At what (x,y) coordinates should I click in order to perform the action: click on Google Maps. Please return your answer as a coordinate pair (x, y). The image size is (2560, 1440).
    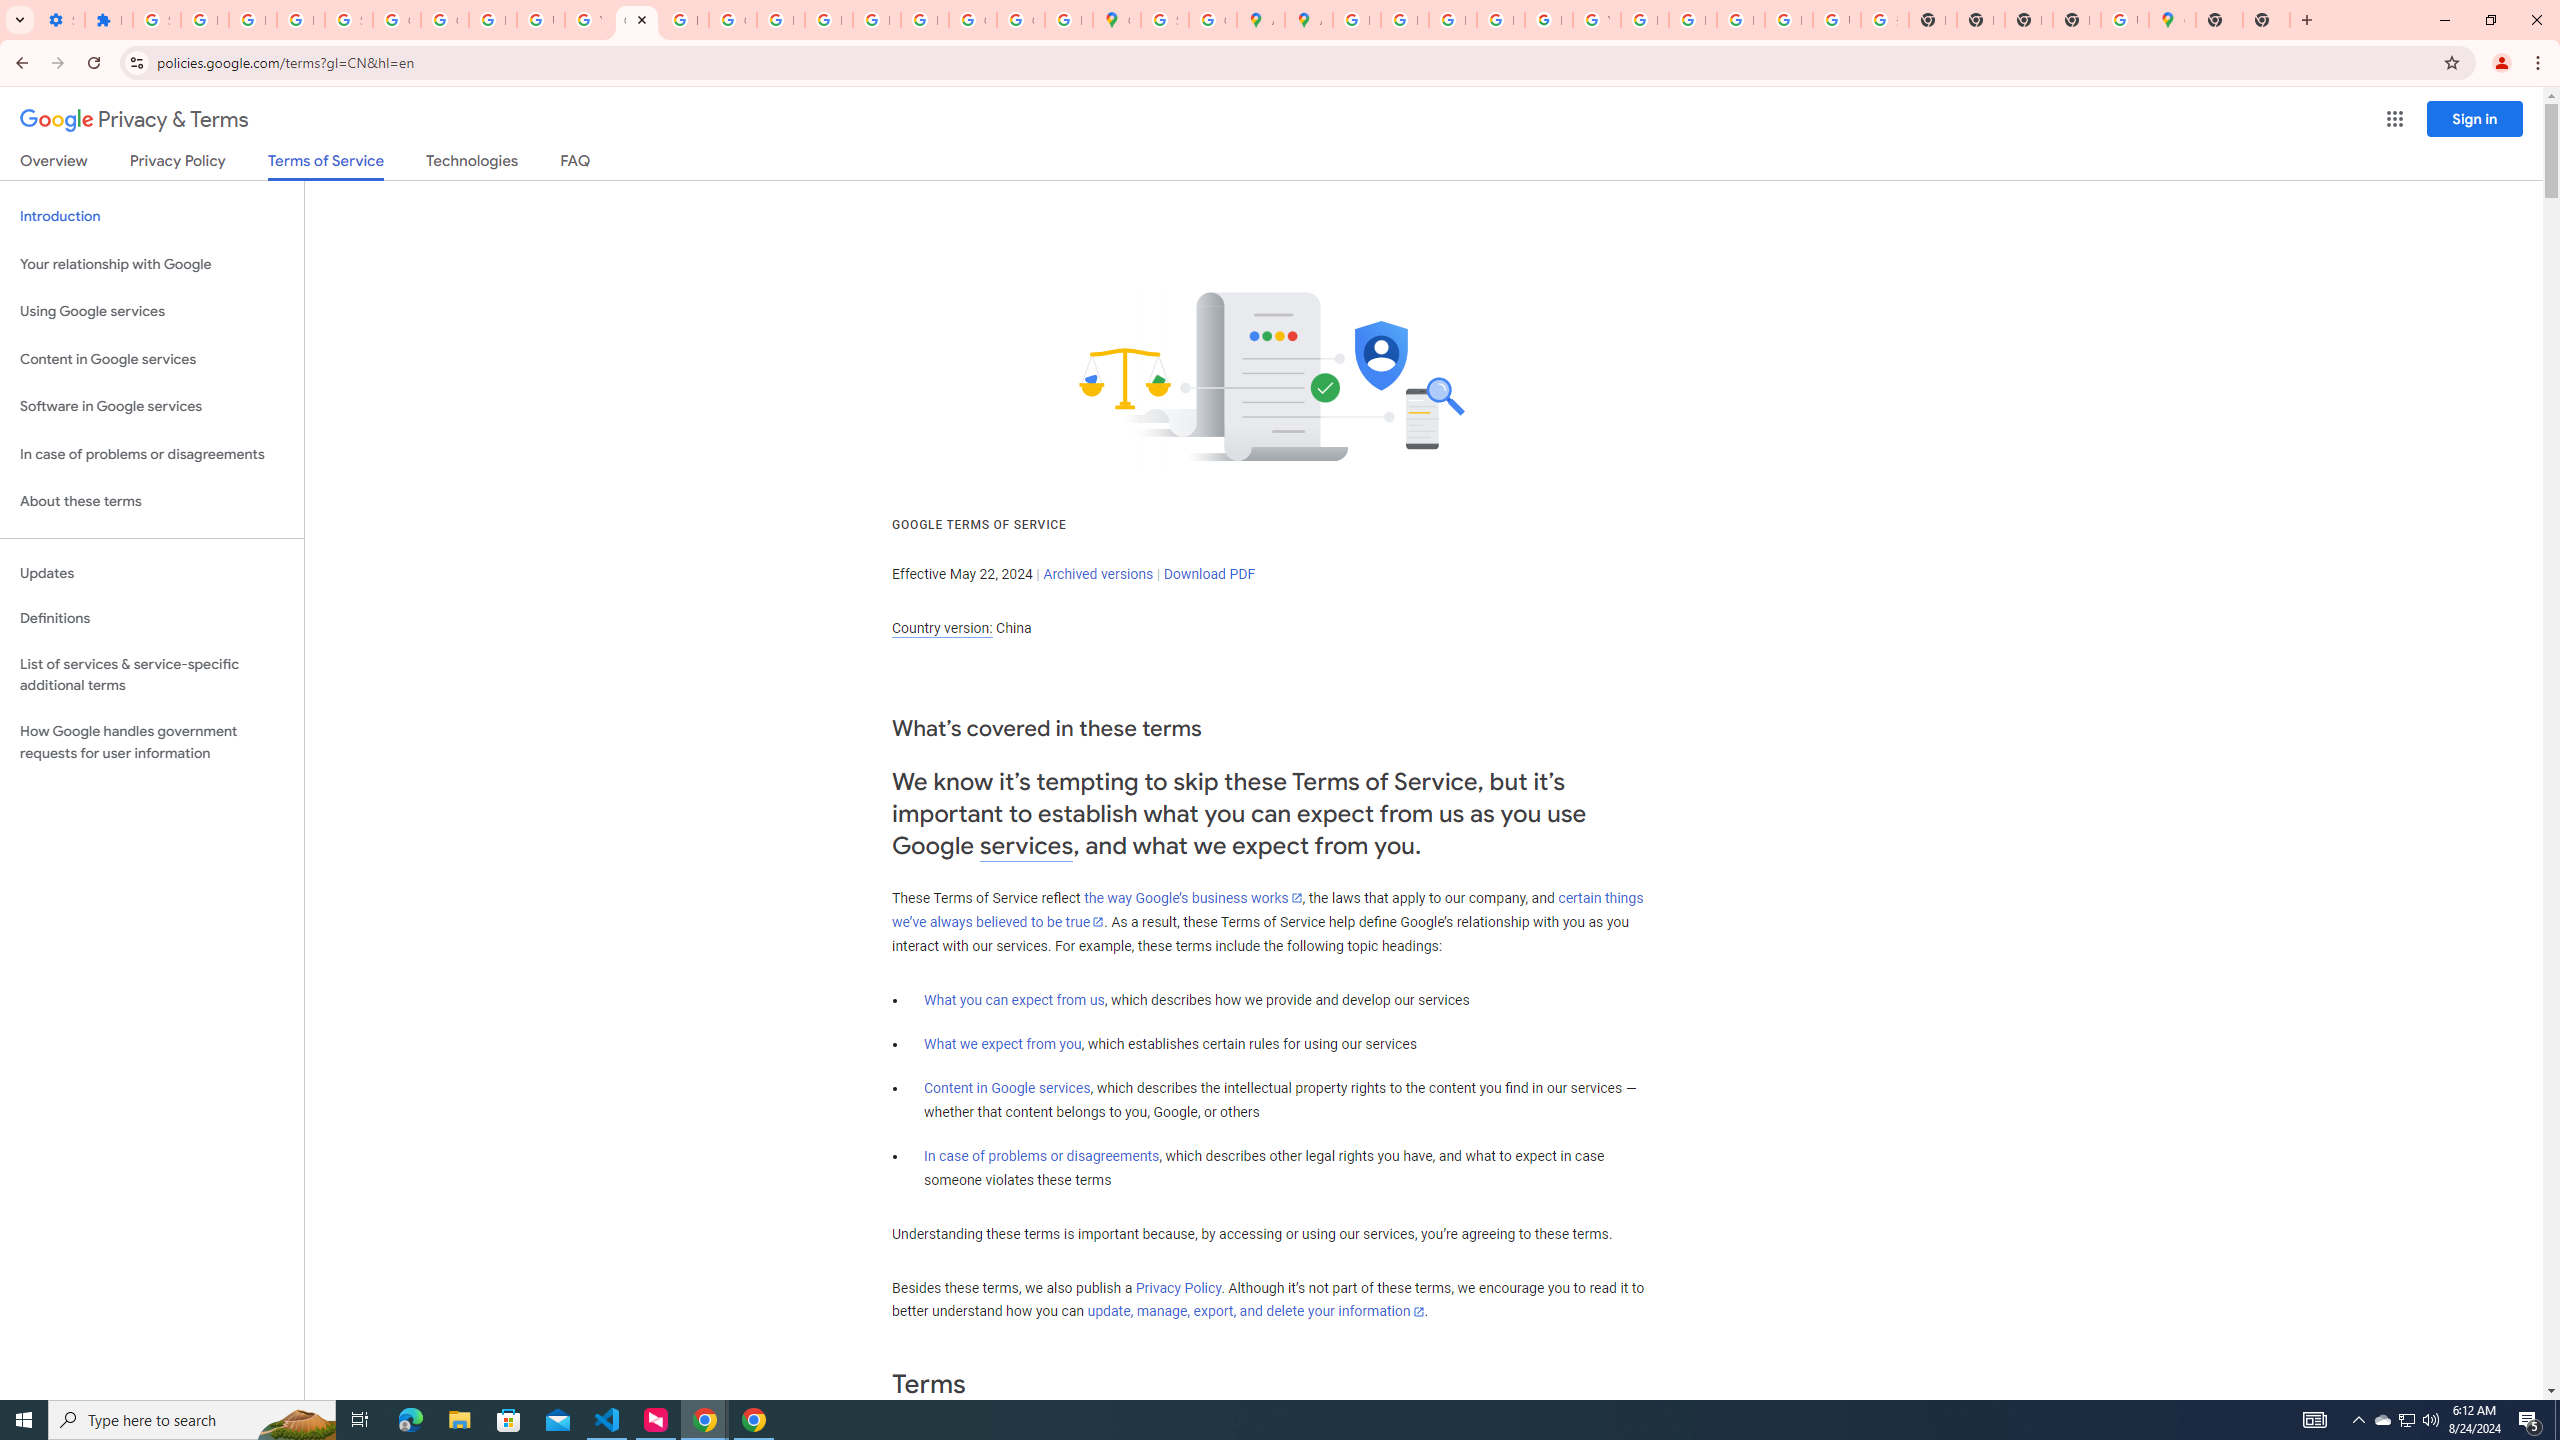
    Looking at the image, I should click on (1116, 20).